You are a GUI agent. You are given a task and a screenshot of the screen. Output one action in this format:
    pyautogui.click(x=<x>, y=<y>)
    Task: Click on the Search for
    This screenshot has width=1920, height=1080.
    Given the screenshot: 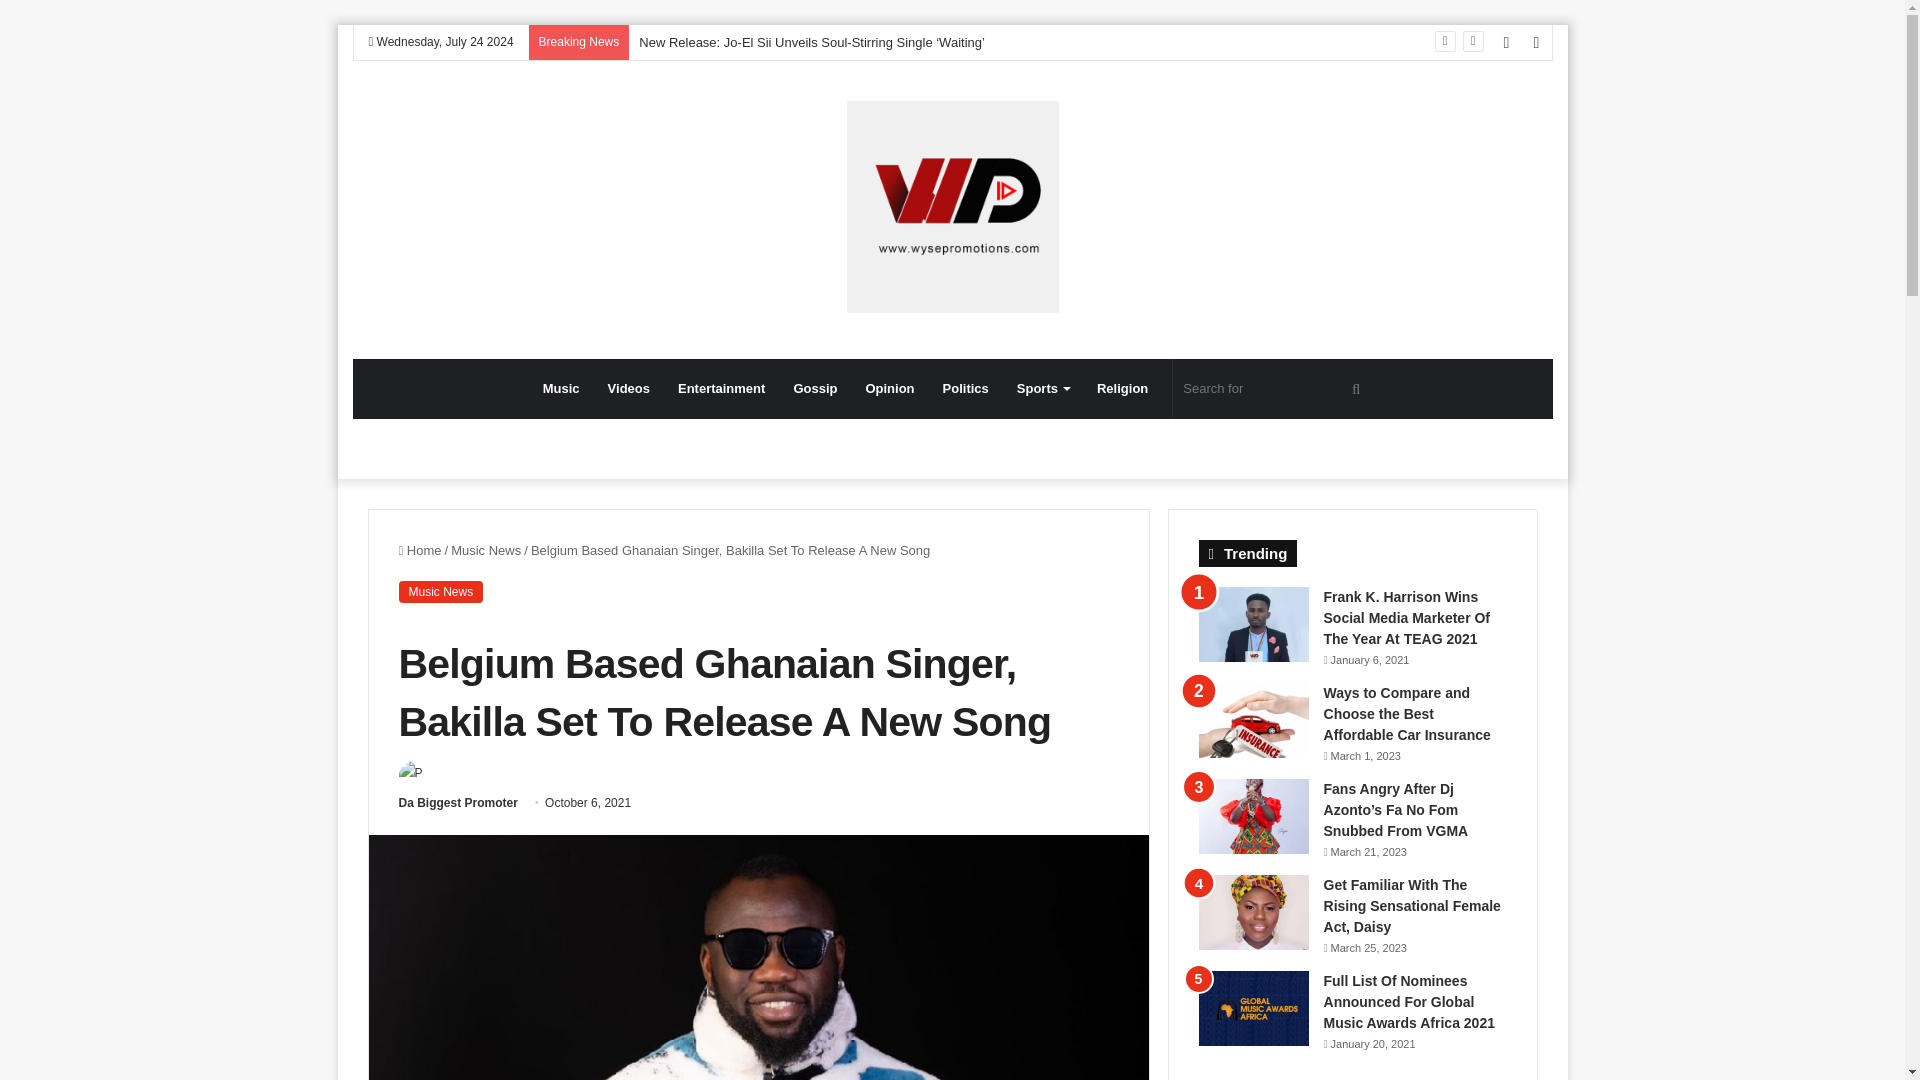 What is the action you would take?
    pyautogui.click(x=1274, y=388)
    